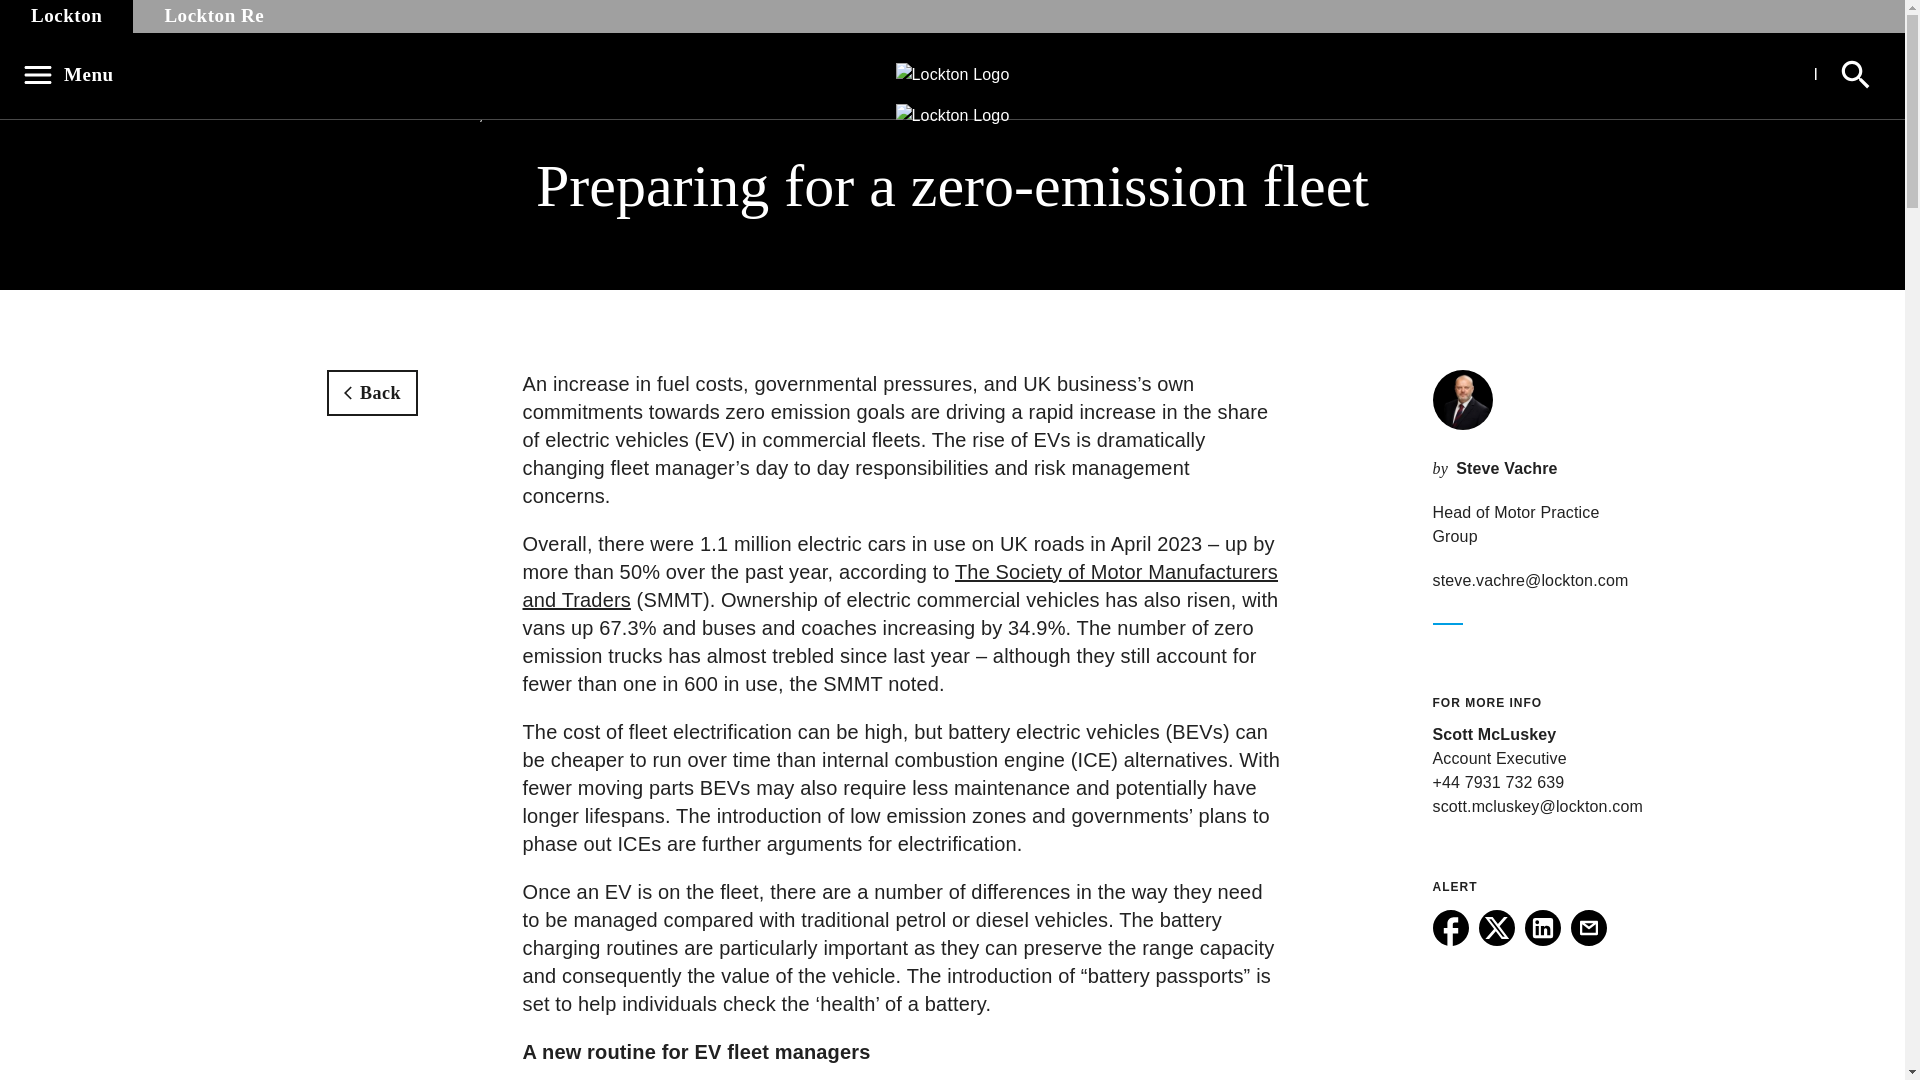 The height and width of the screenshot is (1080, 1920). I want to click on Share Lockton on Facebook, so click(1450, 940).